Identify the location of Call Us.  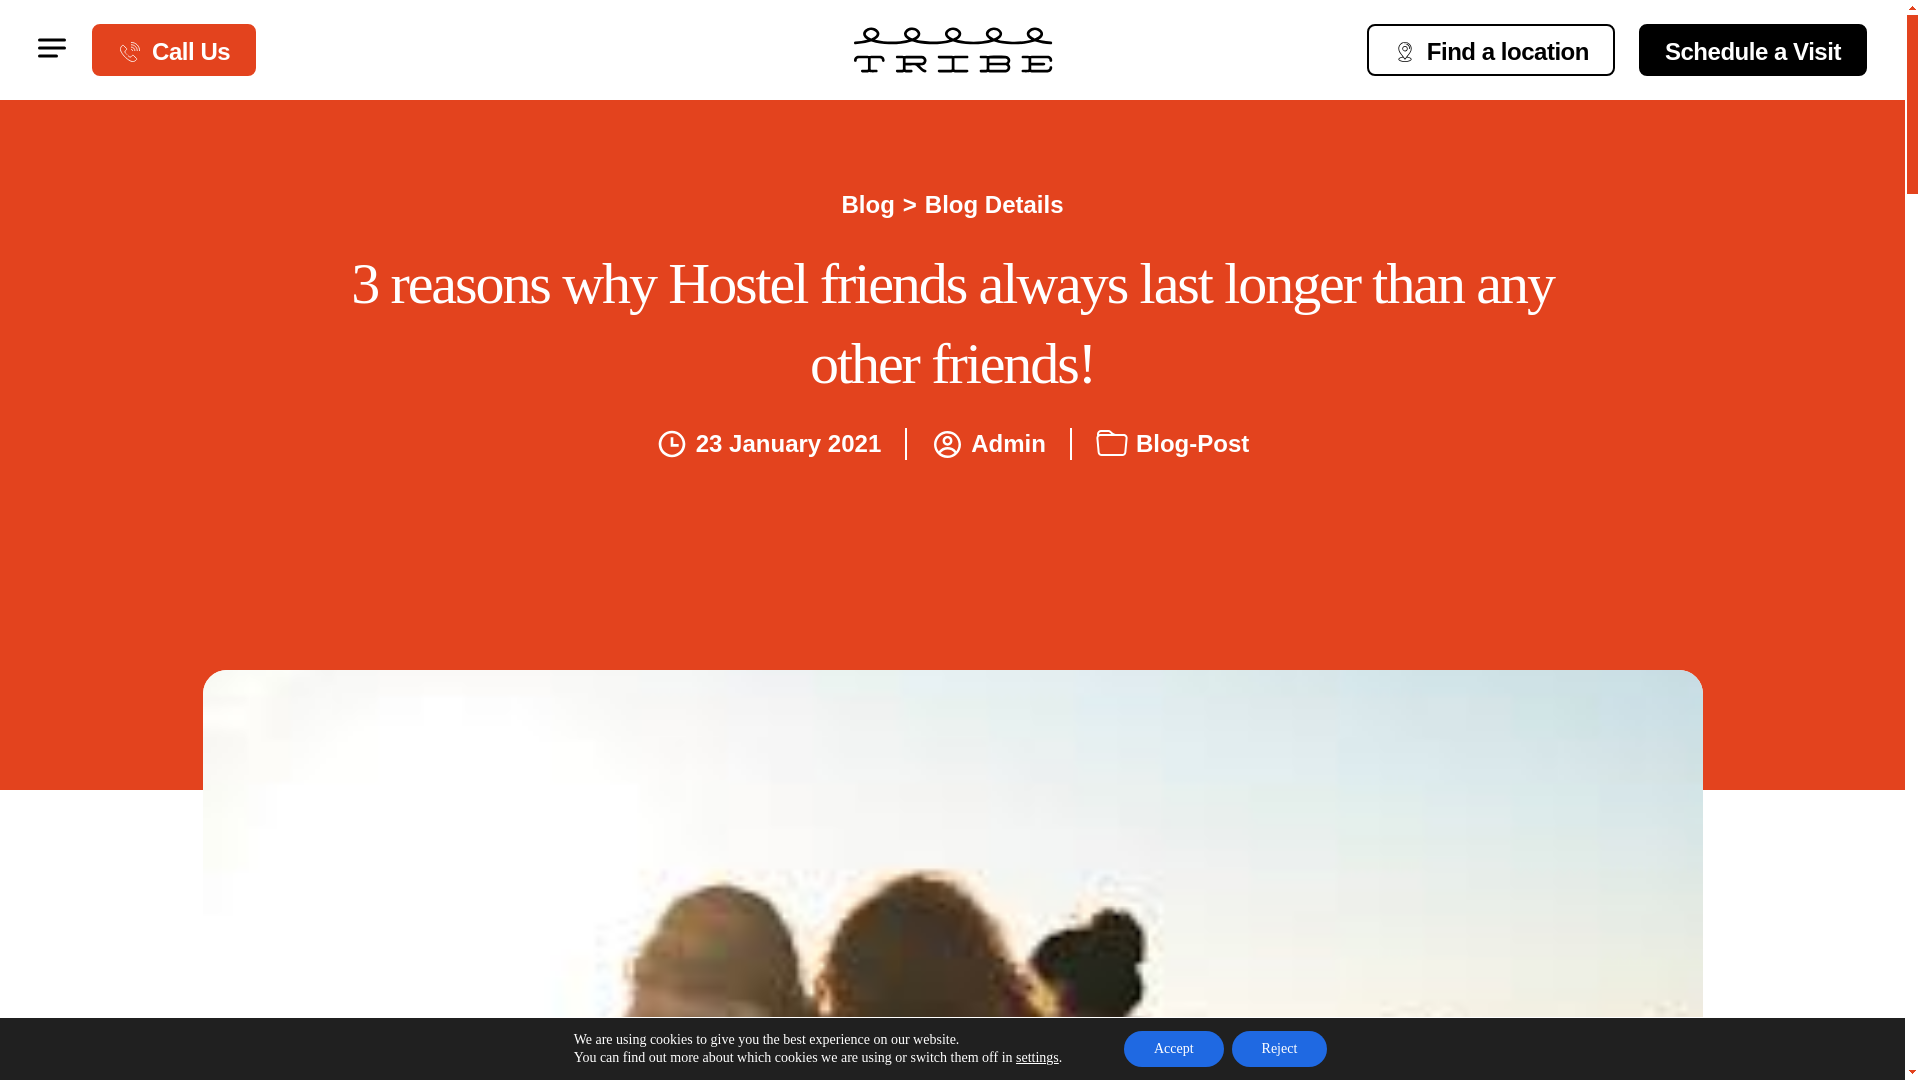
(174, 49).